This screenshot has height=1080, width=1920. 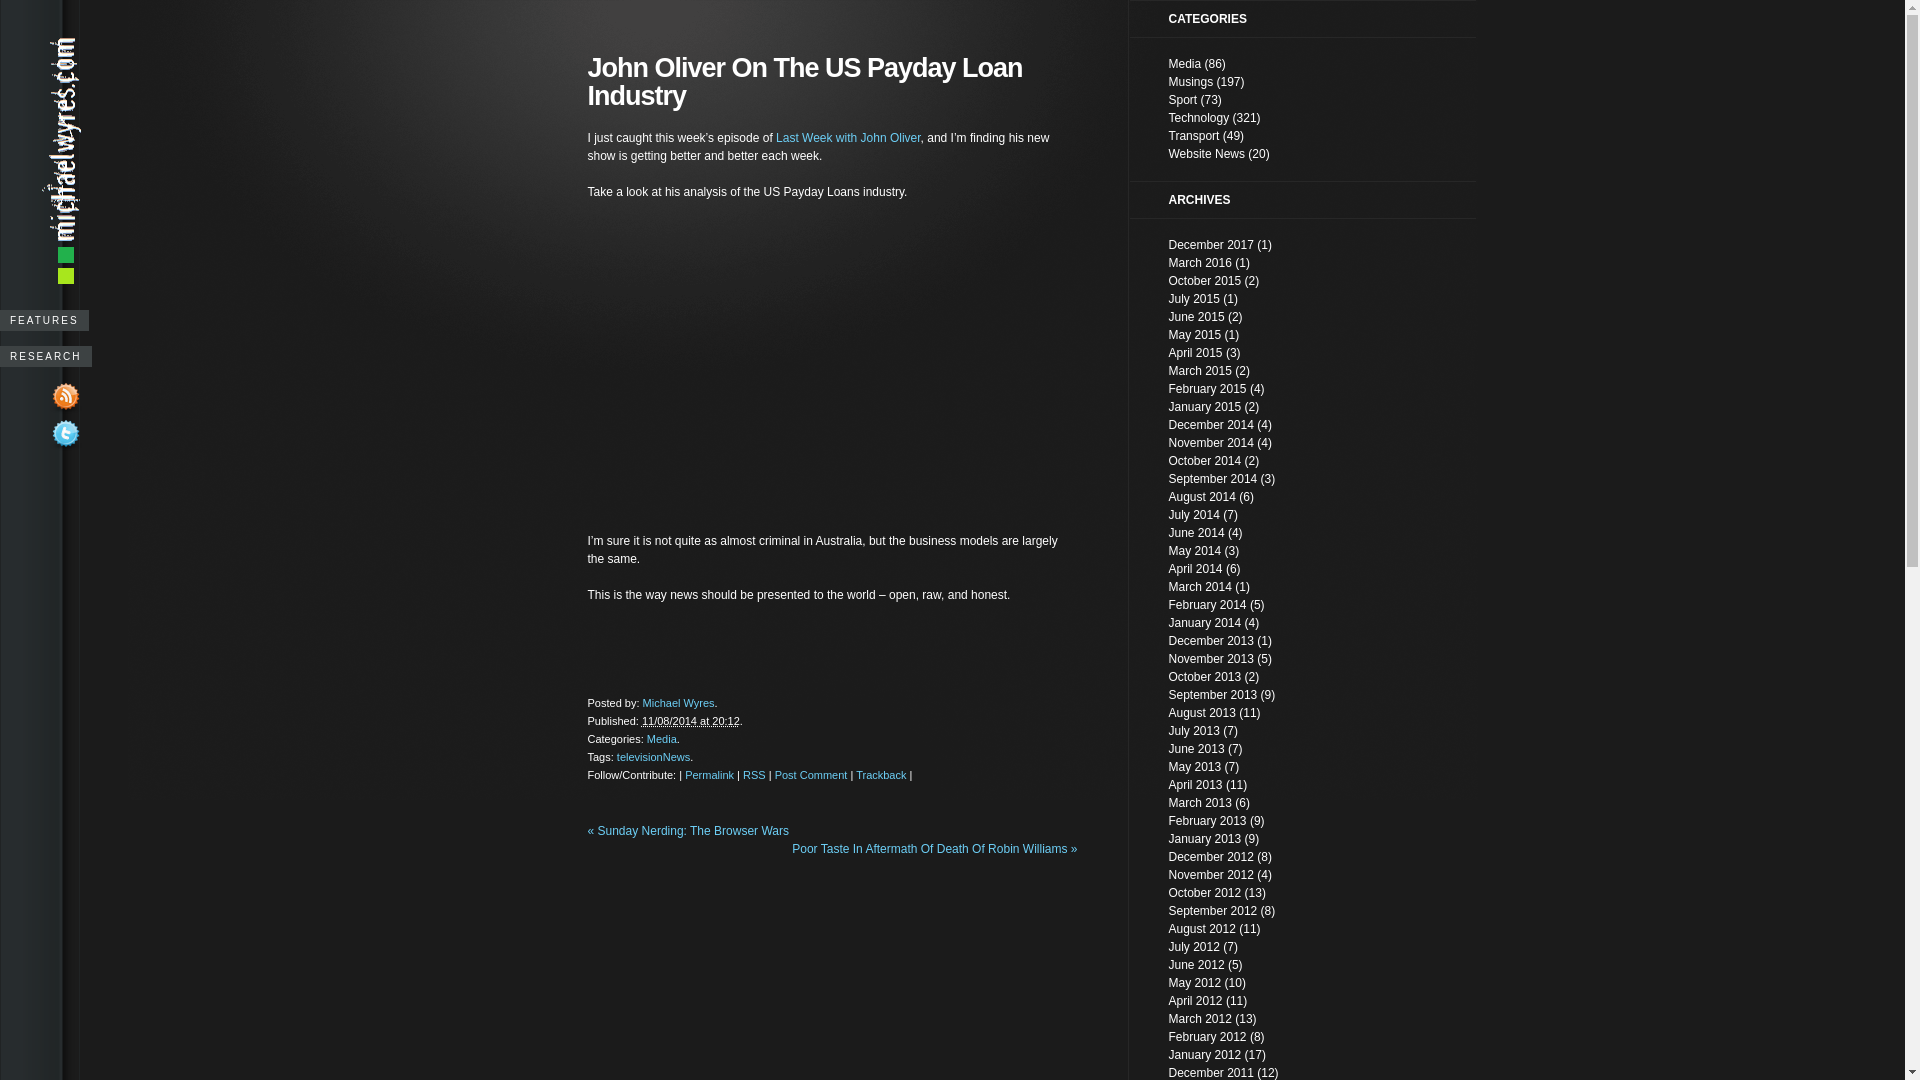 I want to click on Technology, so click(x=1198, y=118).